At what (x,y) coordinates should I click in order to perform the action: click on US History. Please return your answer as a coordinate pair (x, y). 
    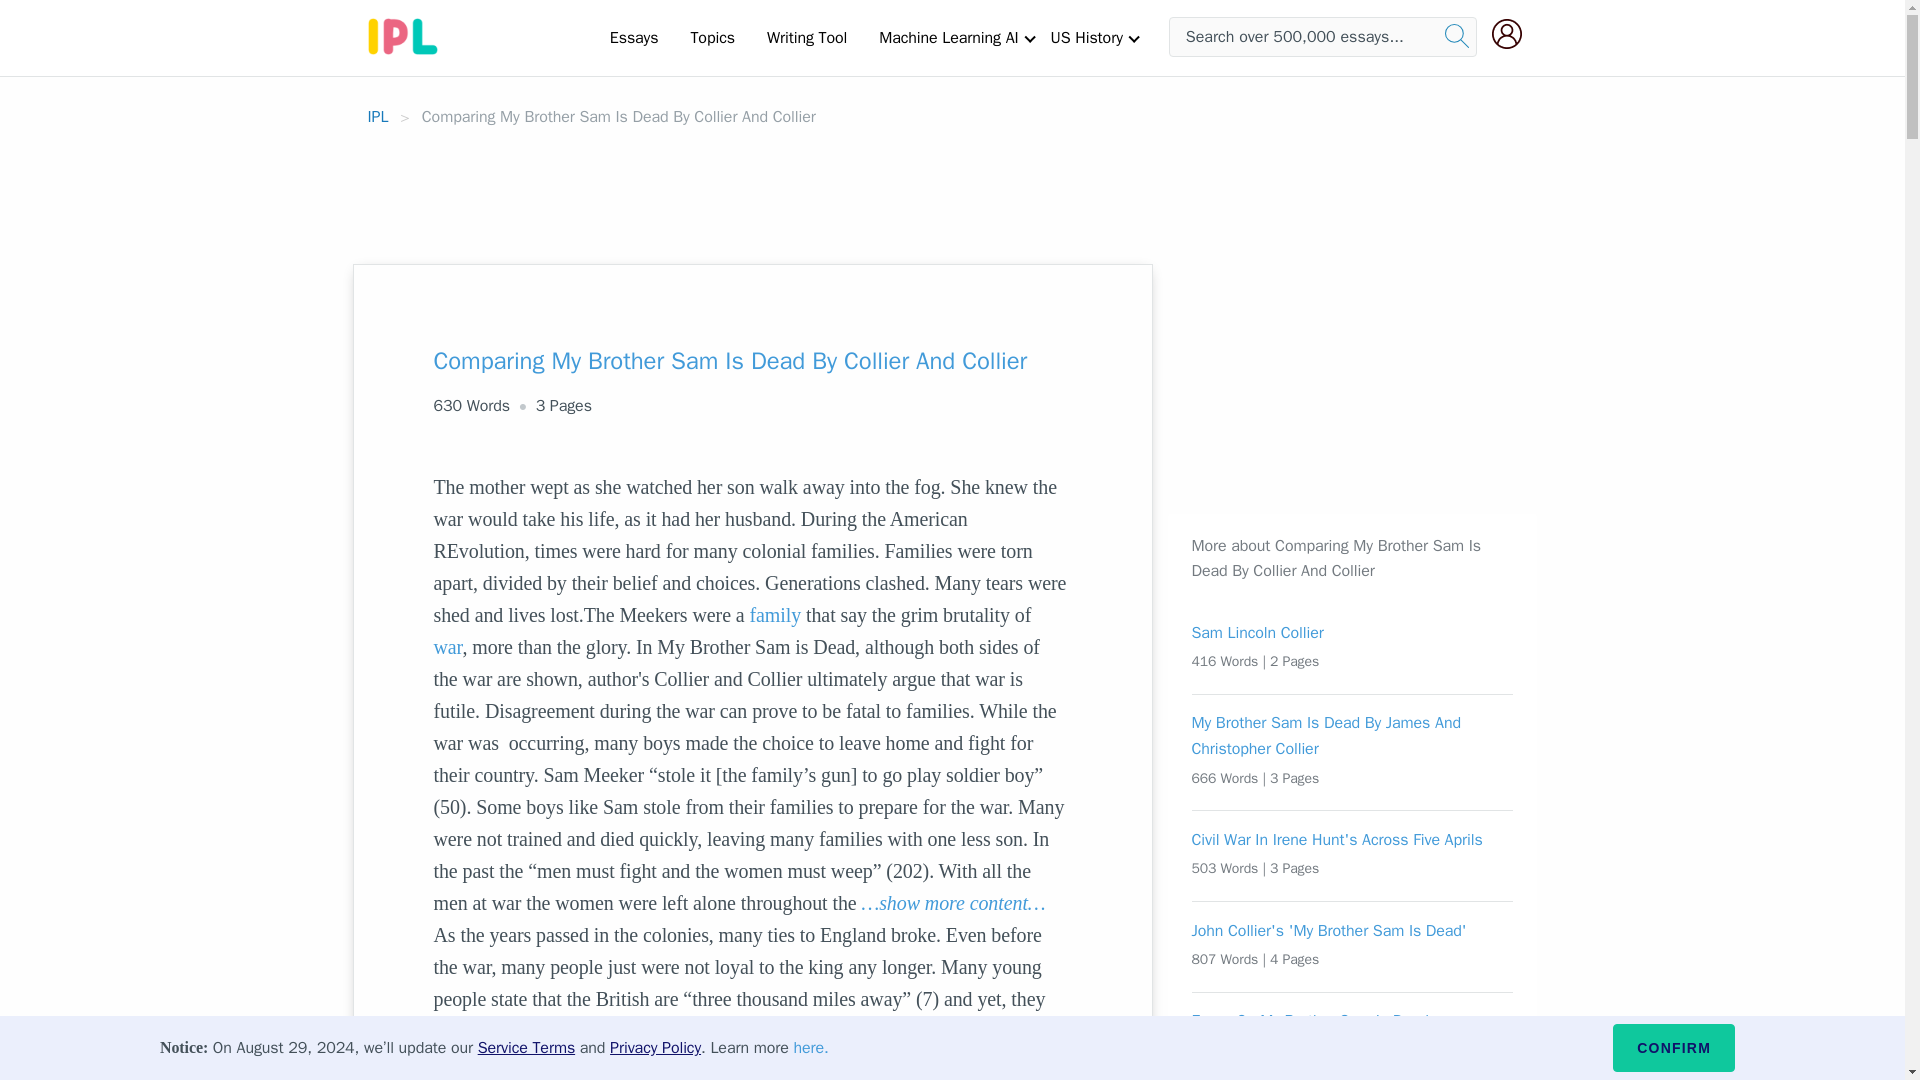
    Looking at the image, I should click on (1086, 37).